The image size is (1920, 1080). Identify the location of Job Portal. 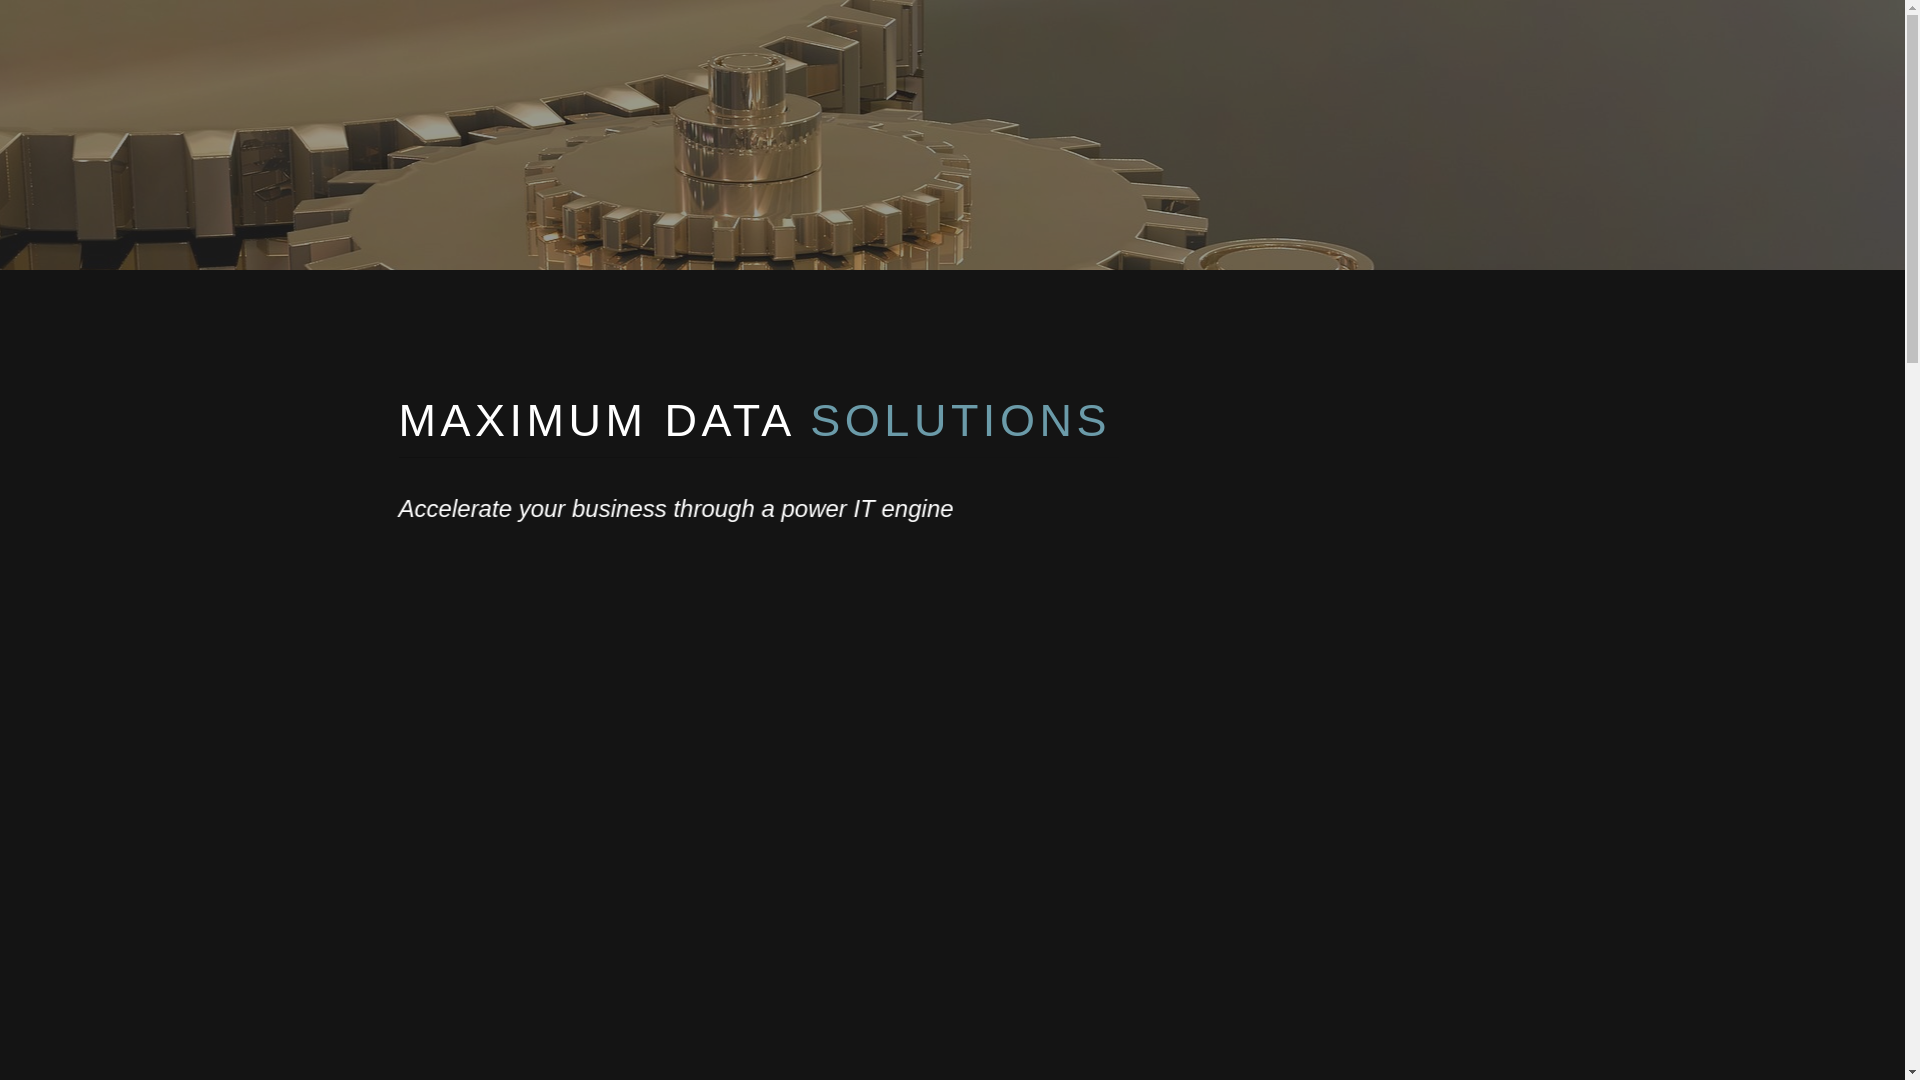
(1452, 40).